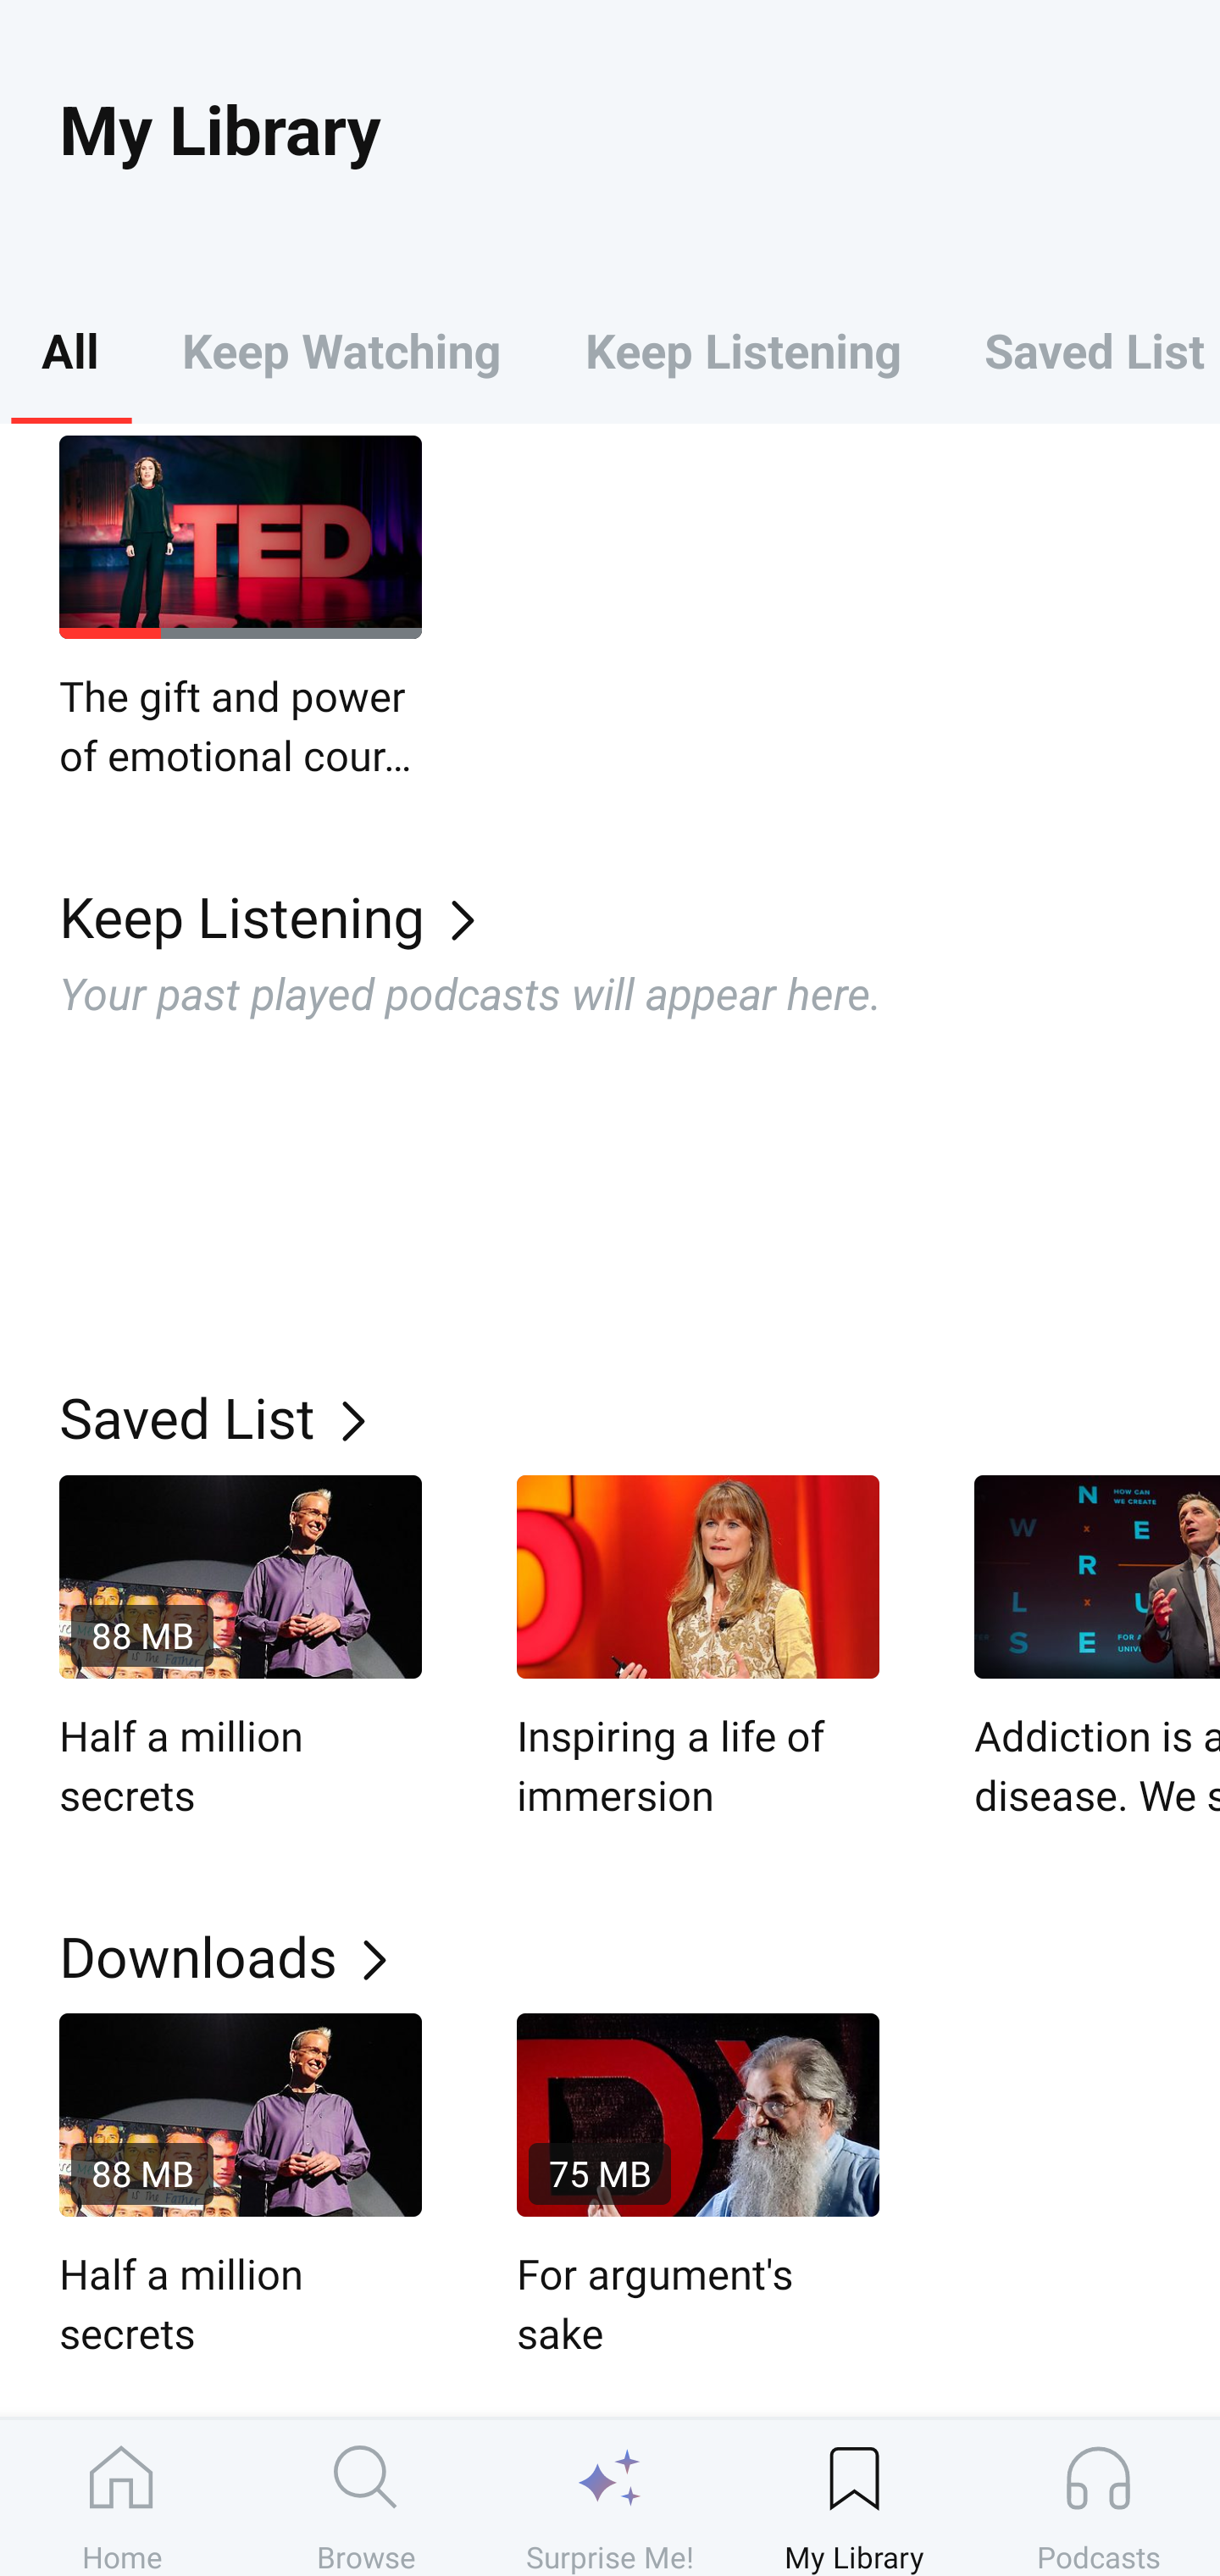 This screenshot has height=2576, width=1220. Describe the element at coordinates (1081, 349) in the screenshot. I see `Saved List` at that location.